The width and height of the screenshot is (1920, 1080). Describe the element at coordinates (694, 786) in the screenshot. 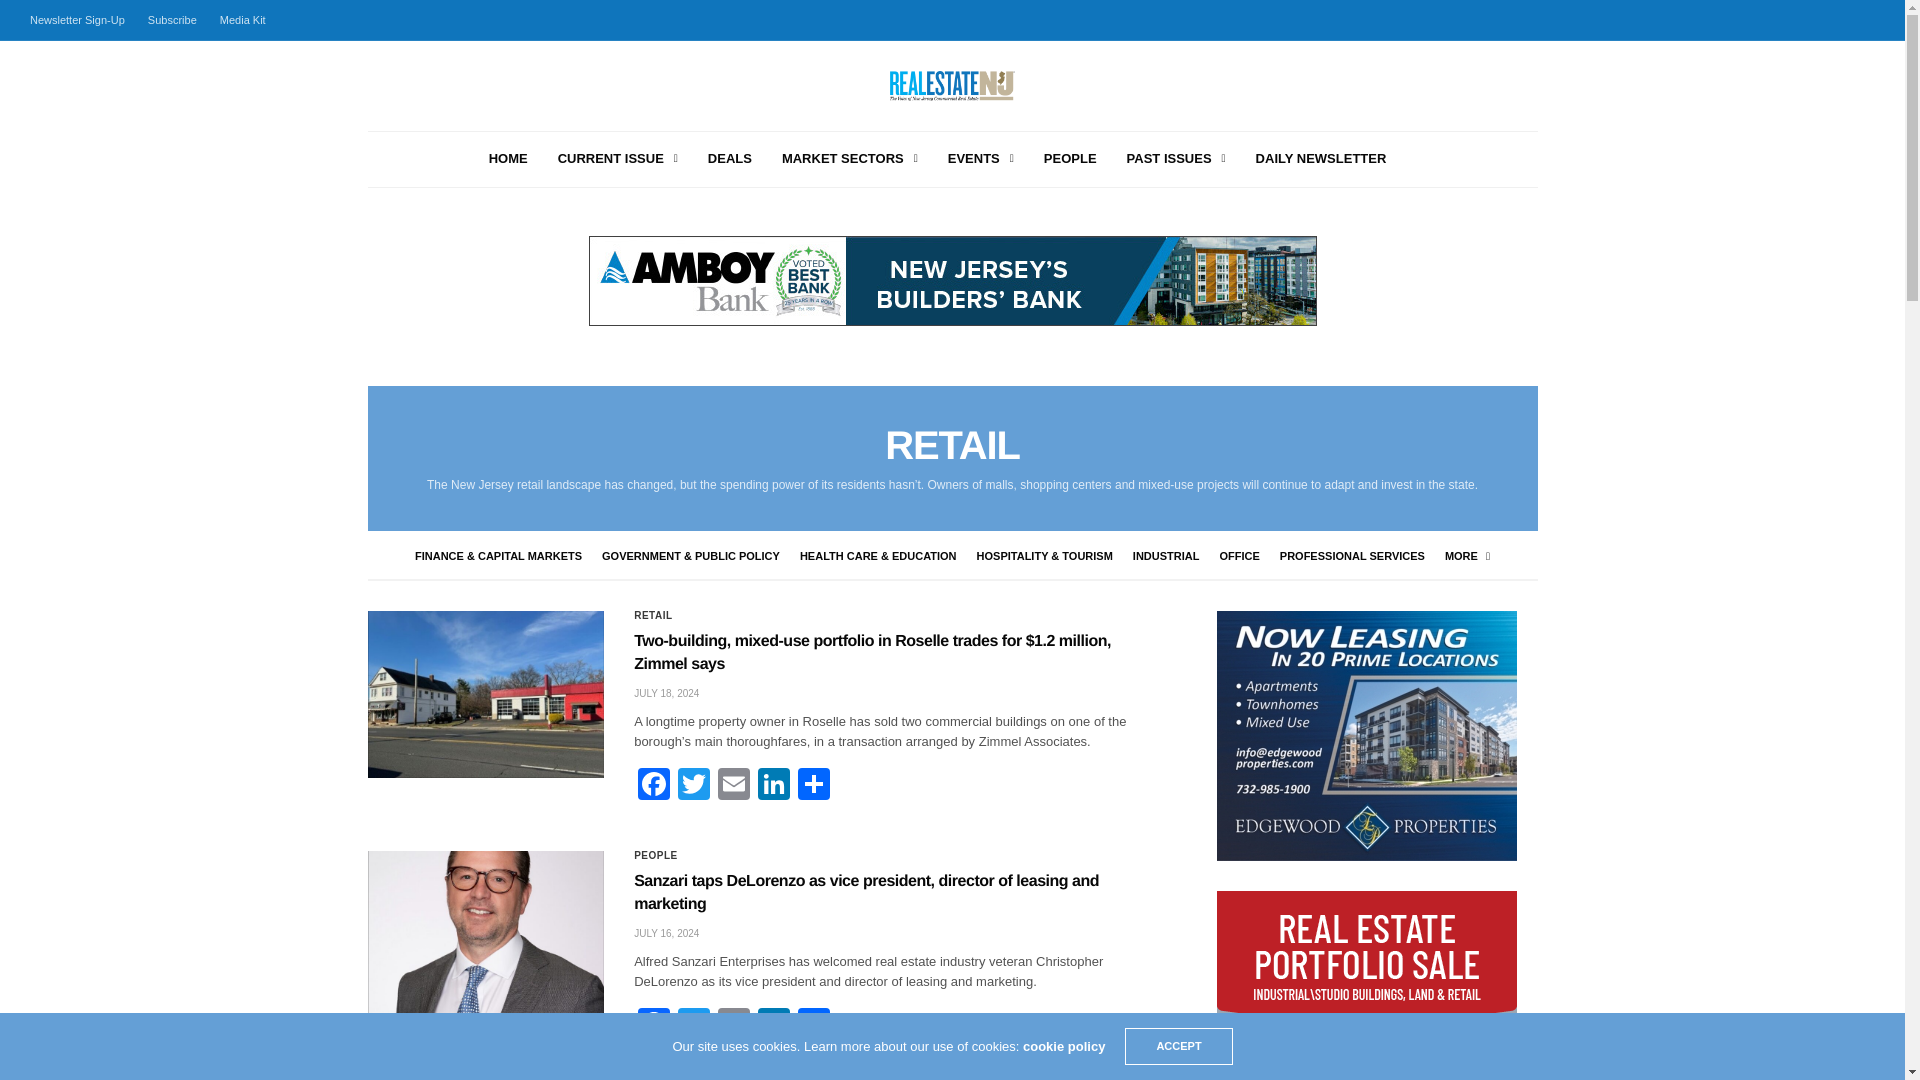

I see `Twitter` at that location.